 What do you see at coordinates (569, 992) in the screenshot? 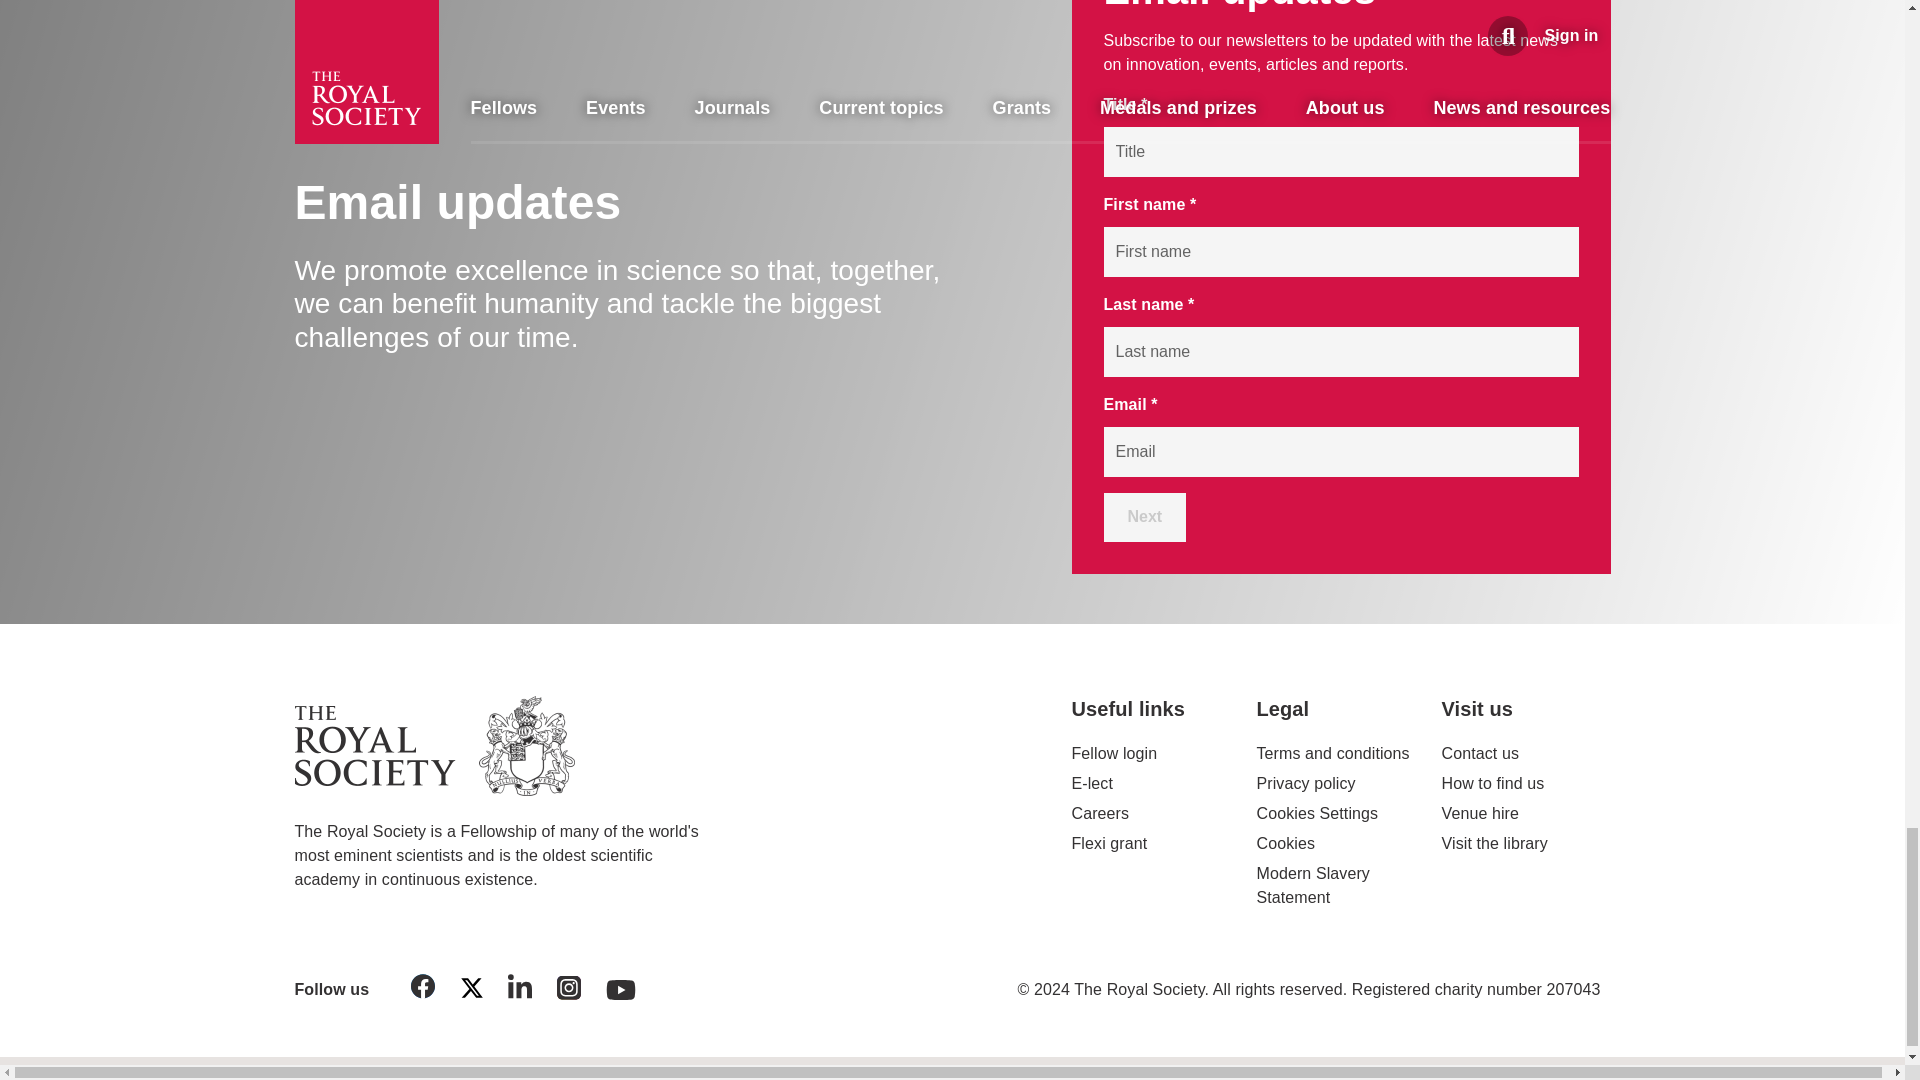
I see `Instagram` at bounding box center [569, 992].